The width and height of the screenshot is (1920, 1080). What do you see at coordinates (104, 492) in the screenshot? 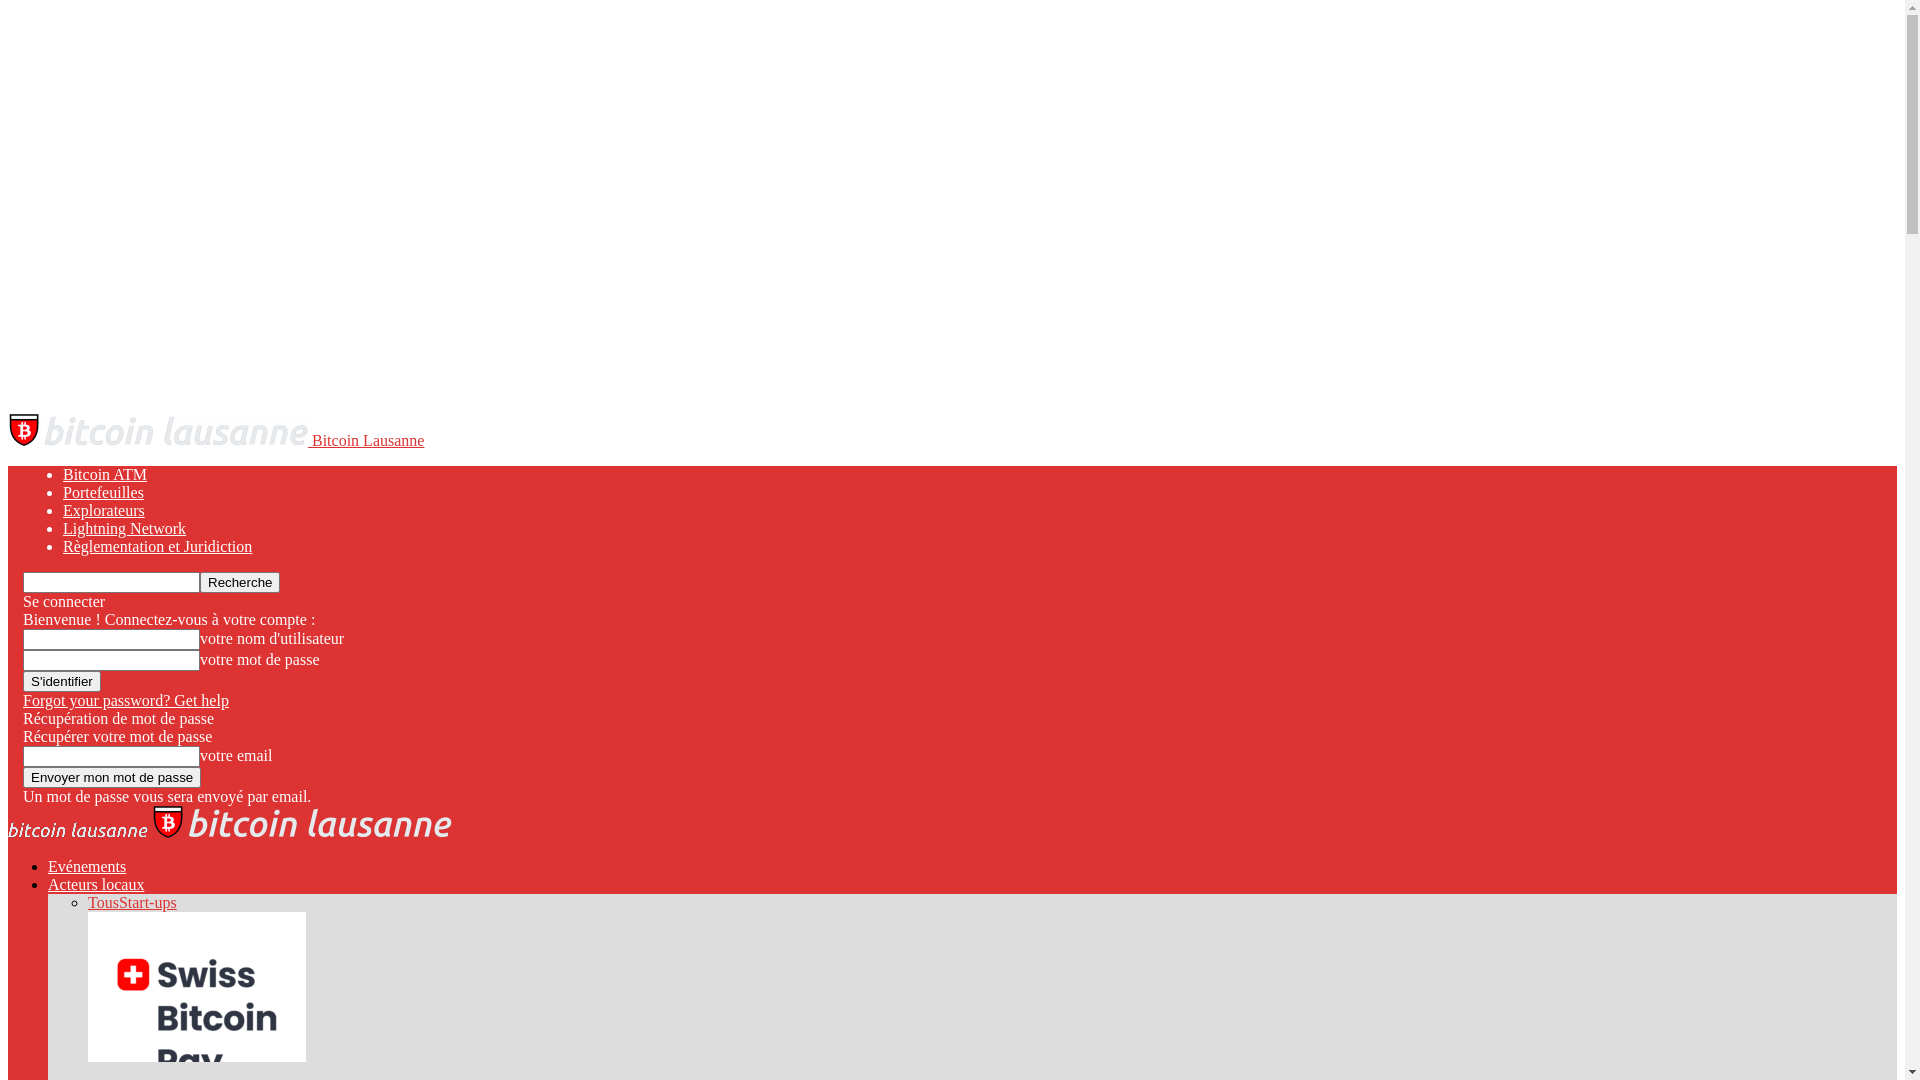
I see `Portefeuilles` at bounding box center [104, 492].